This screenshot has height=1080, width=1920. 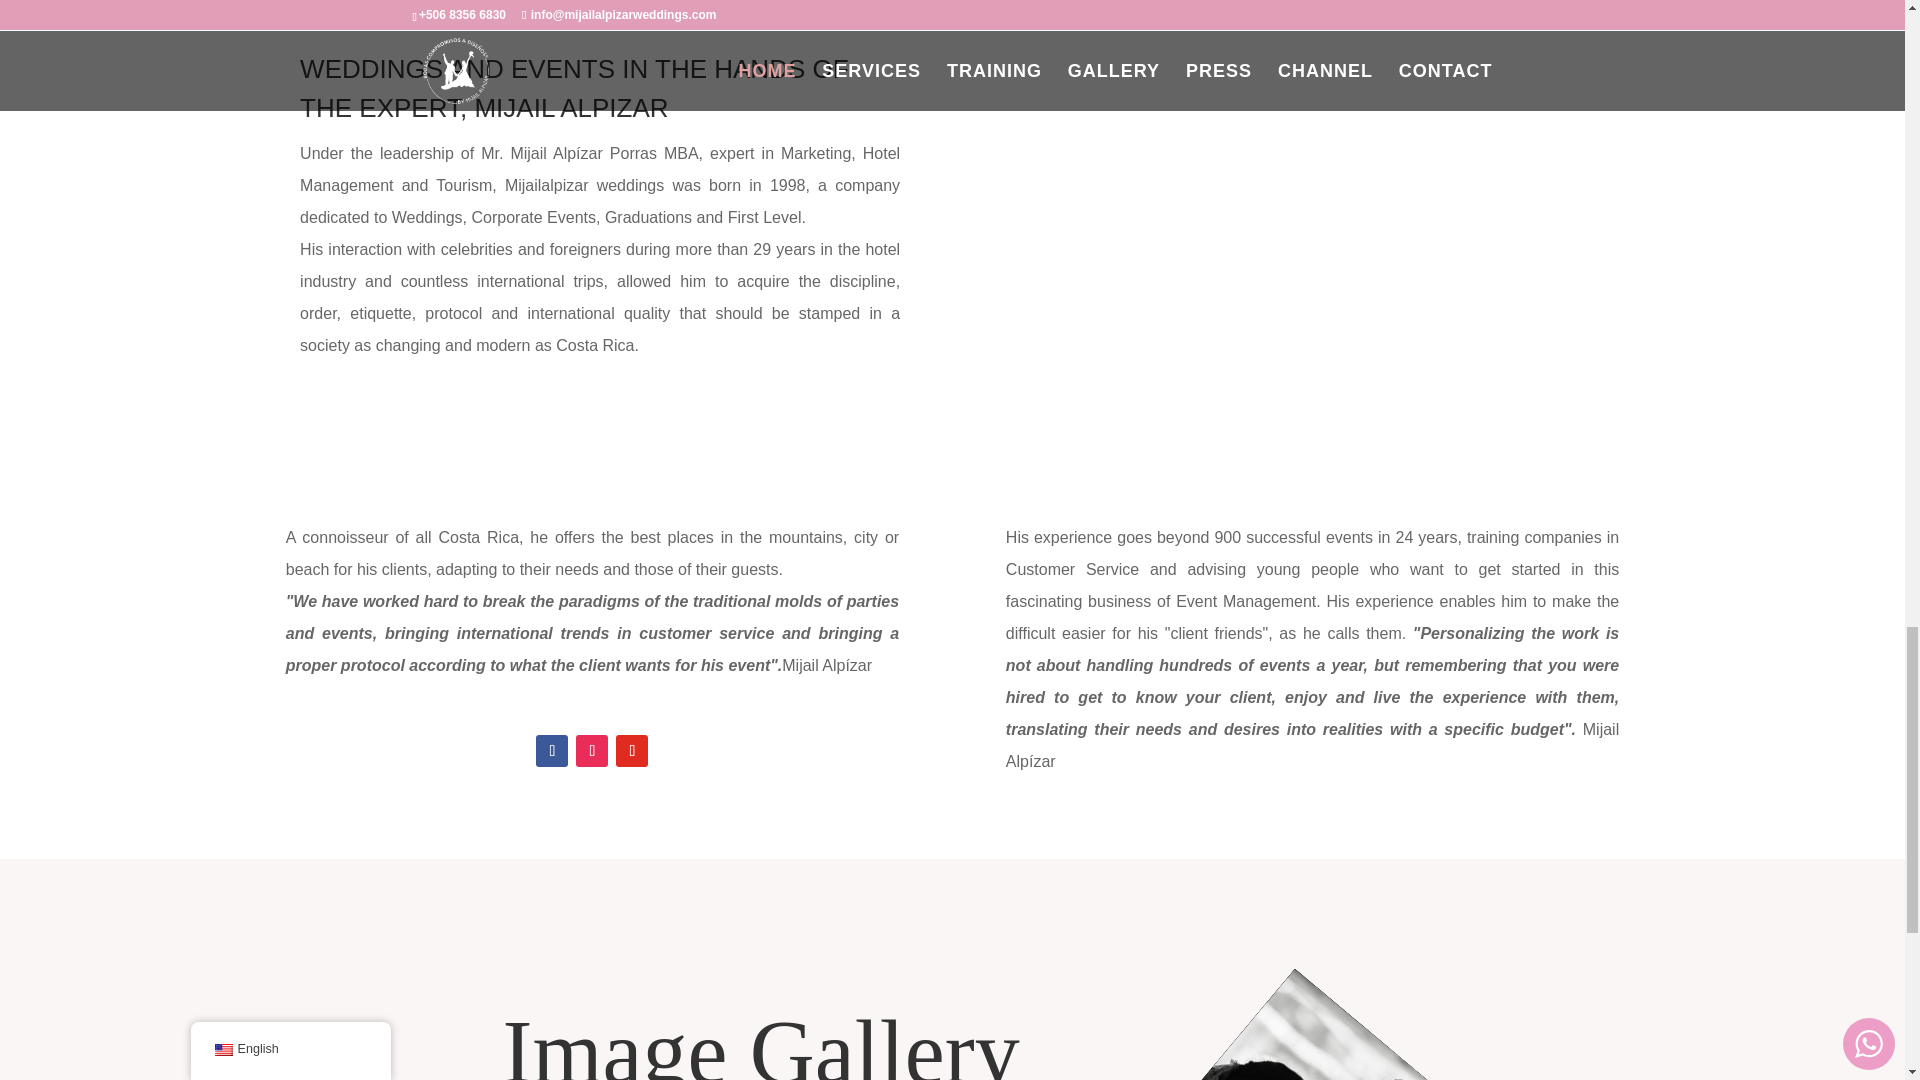 What do you see at coordinates (592, 750) in the screenshot?
I see `Follow on Instagram` at bounding box center [592, 750].